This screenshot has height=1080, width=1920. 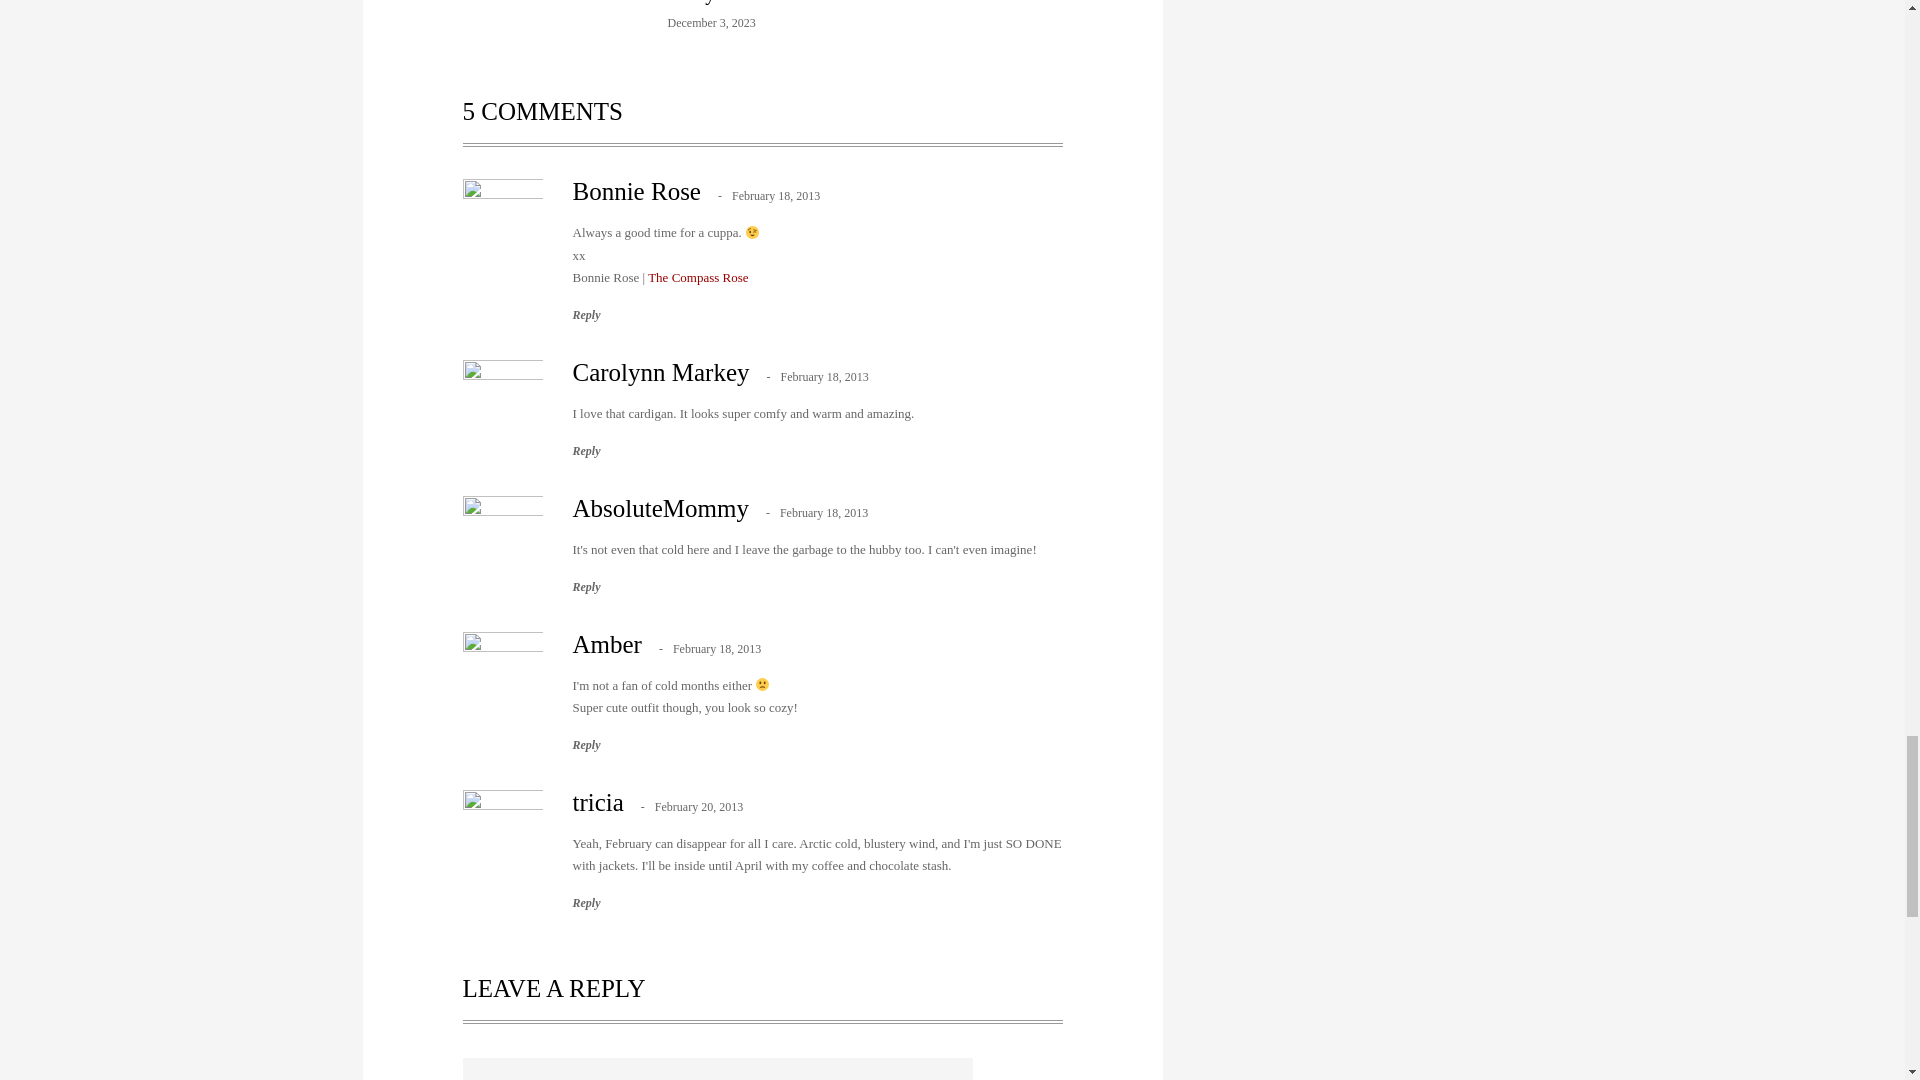 I want to click on The Compass Rose, so click(x=698, y=278).